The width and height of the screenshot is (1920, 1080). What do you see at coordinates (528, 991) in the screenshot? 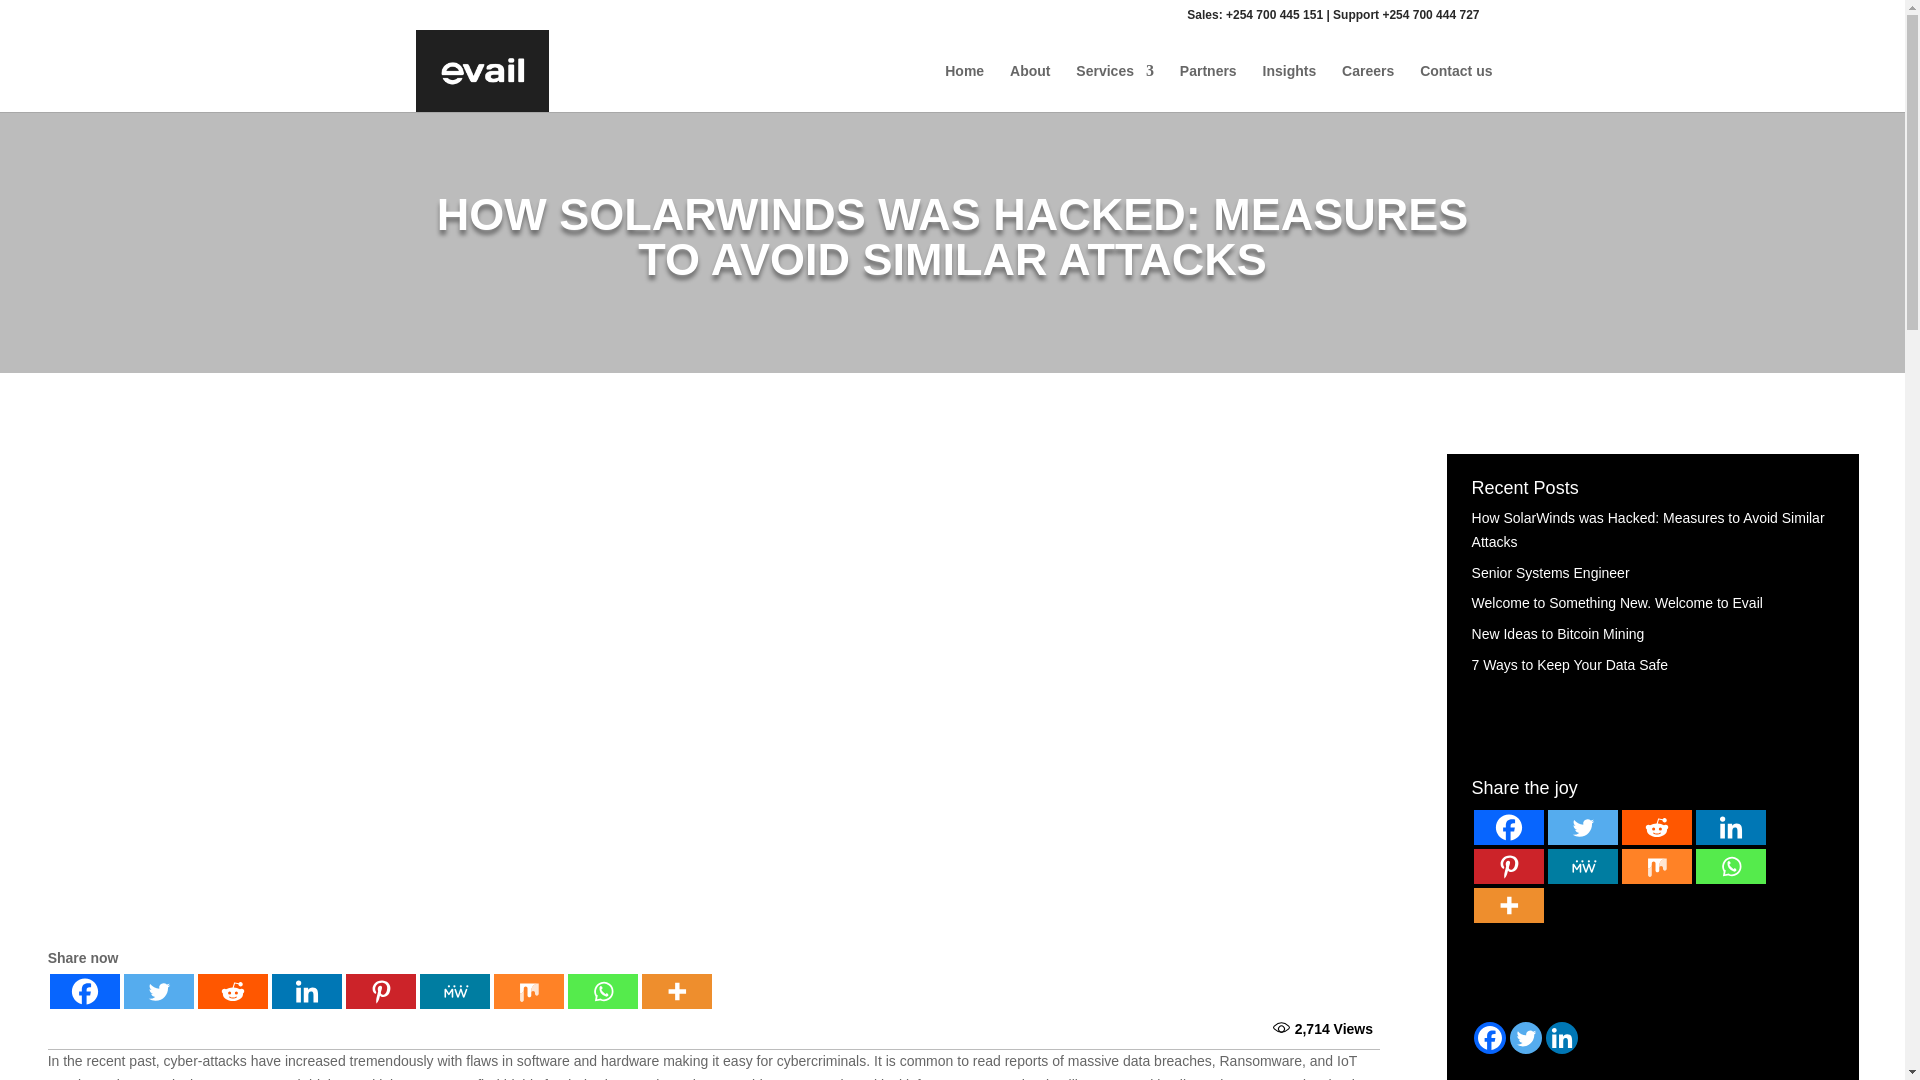
I see `Mix` at bounding box center [528, 991].